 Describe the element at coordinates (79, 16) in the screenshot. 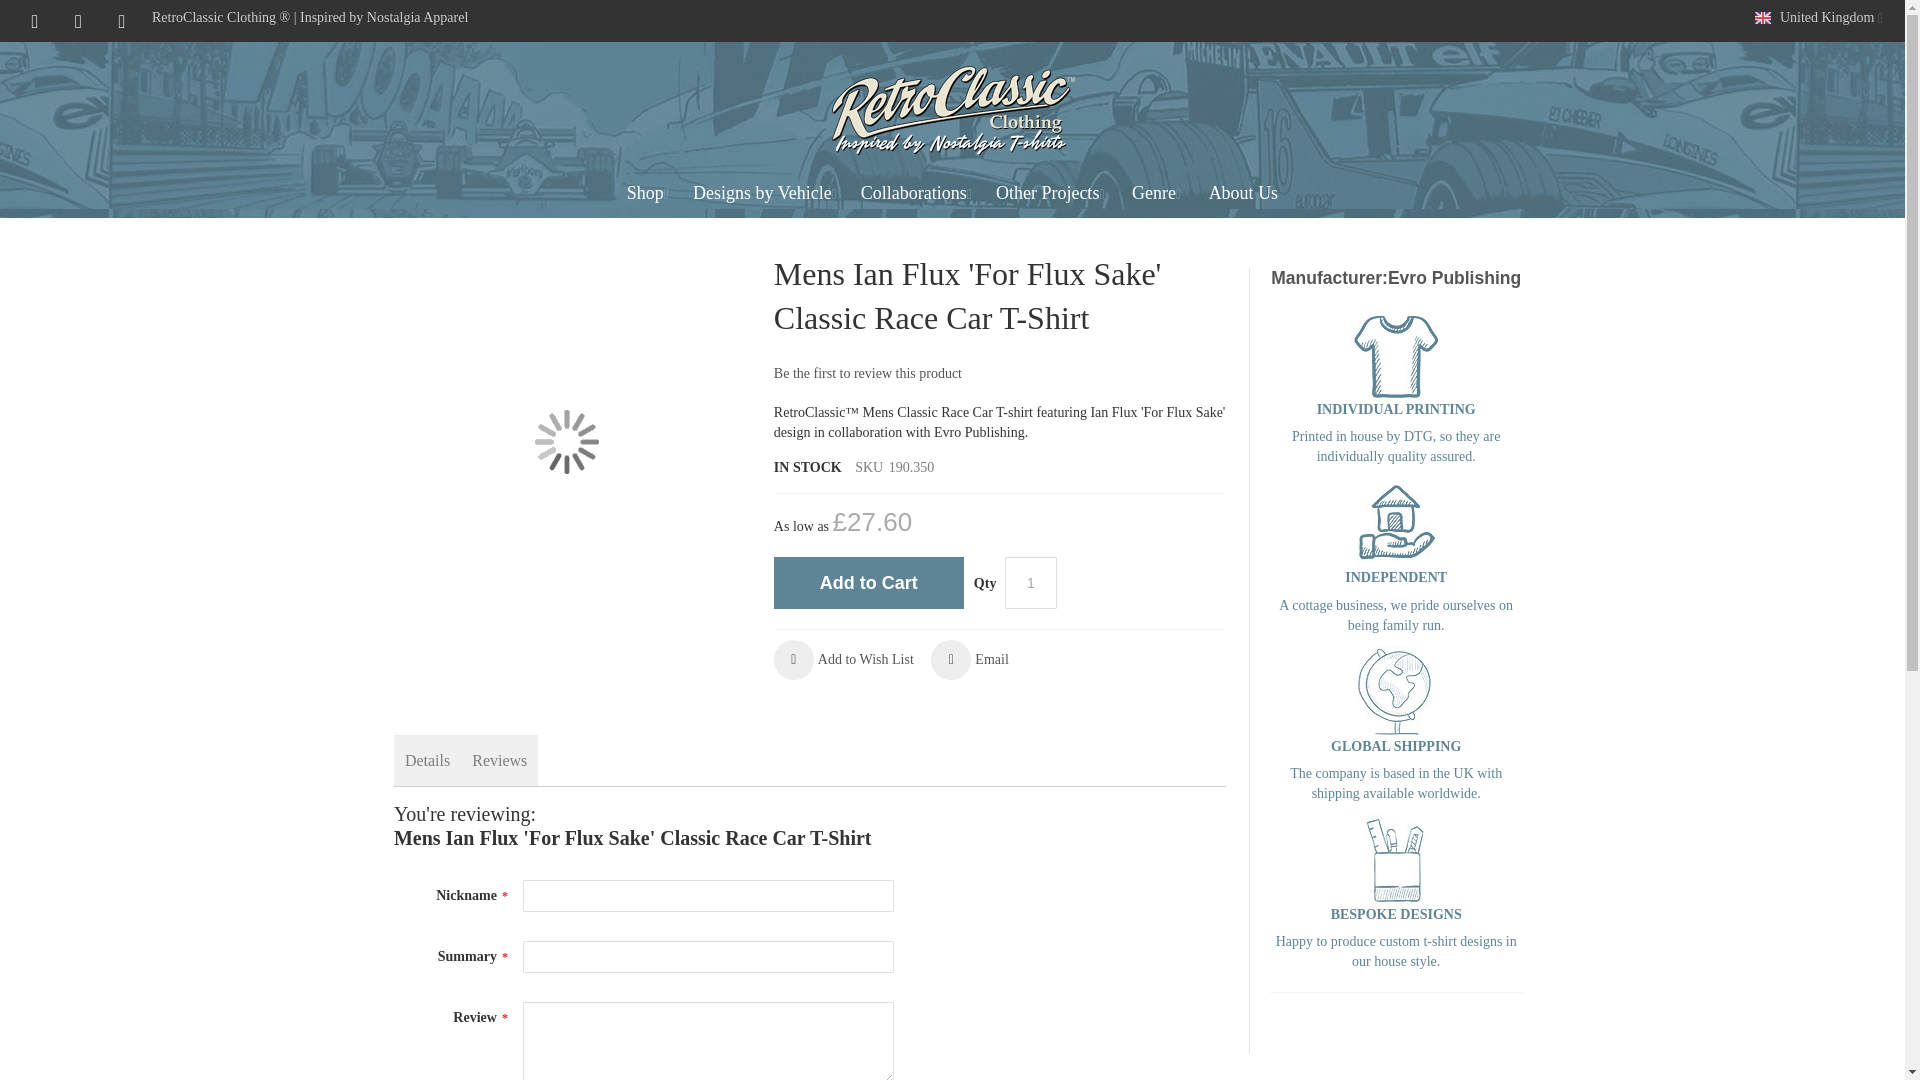

I see `Follow Infortis on Twitter` at that location.